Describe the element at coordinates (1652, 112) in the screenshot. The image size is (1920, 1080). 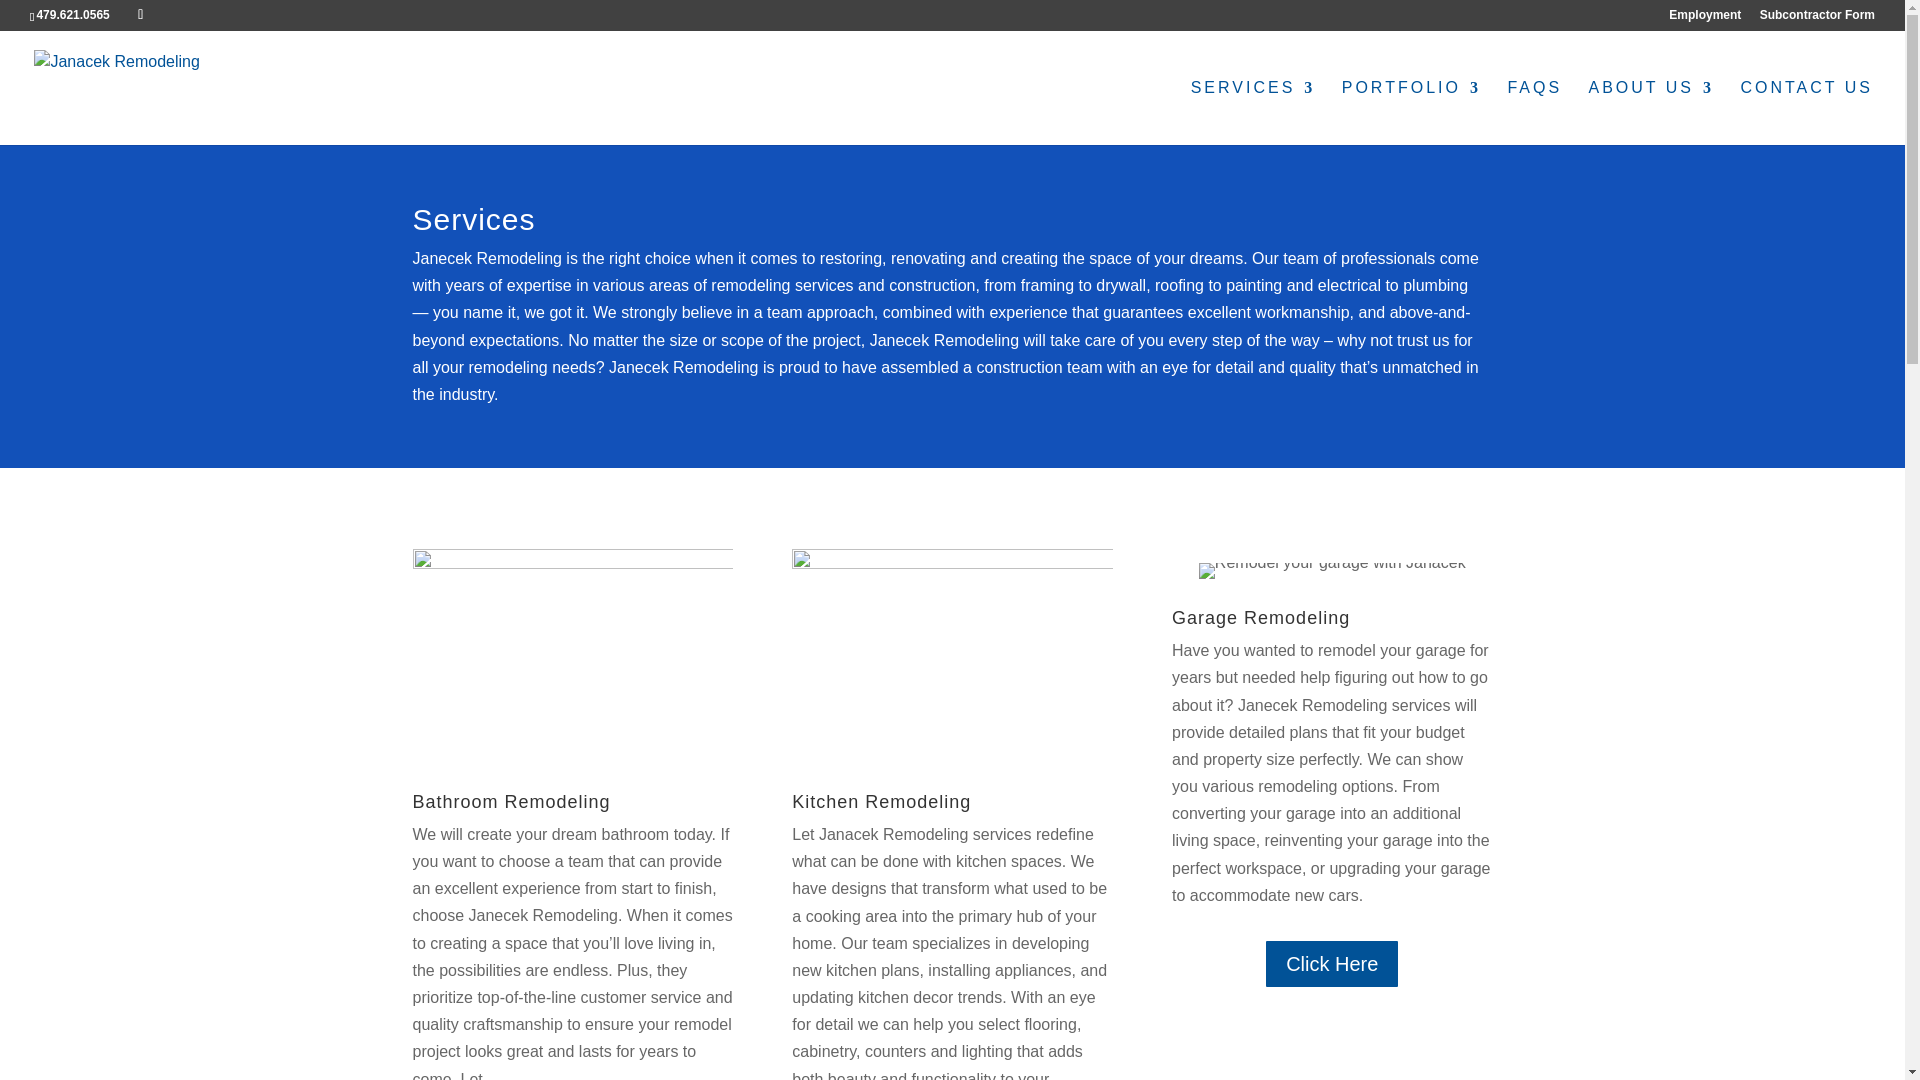
I see `ABOUT US` at that location.